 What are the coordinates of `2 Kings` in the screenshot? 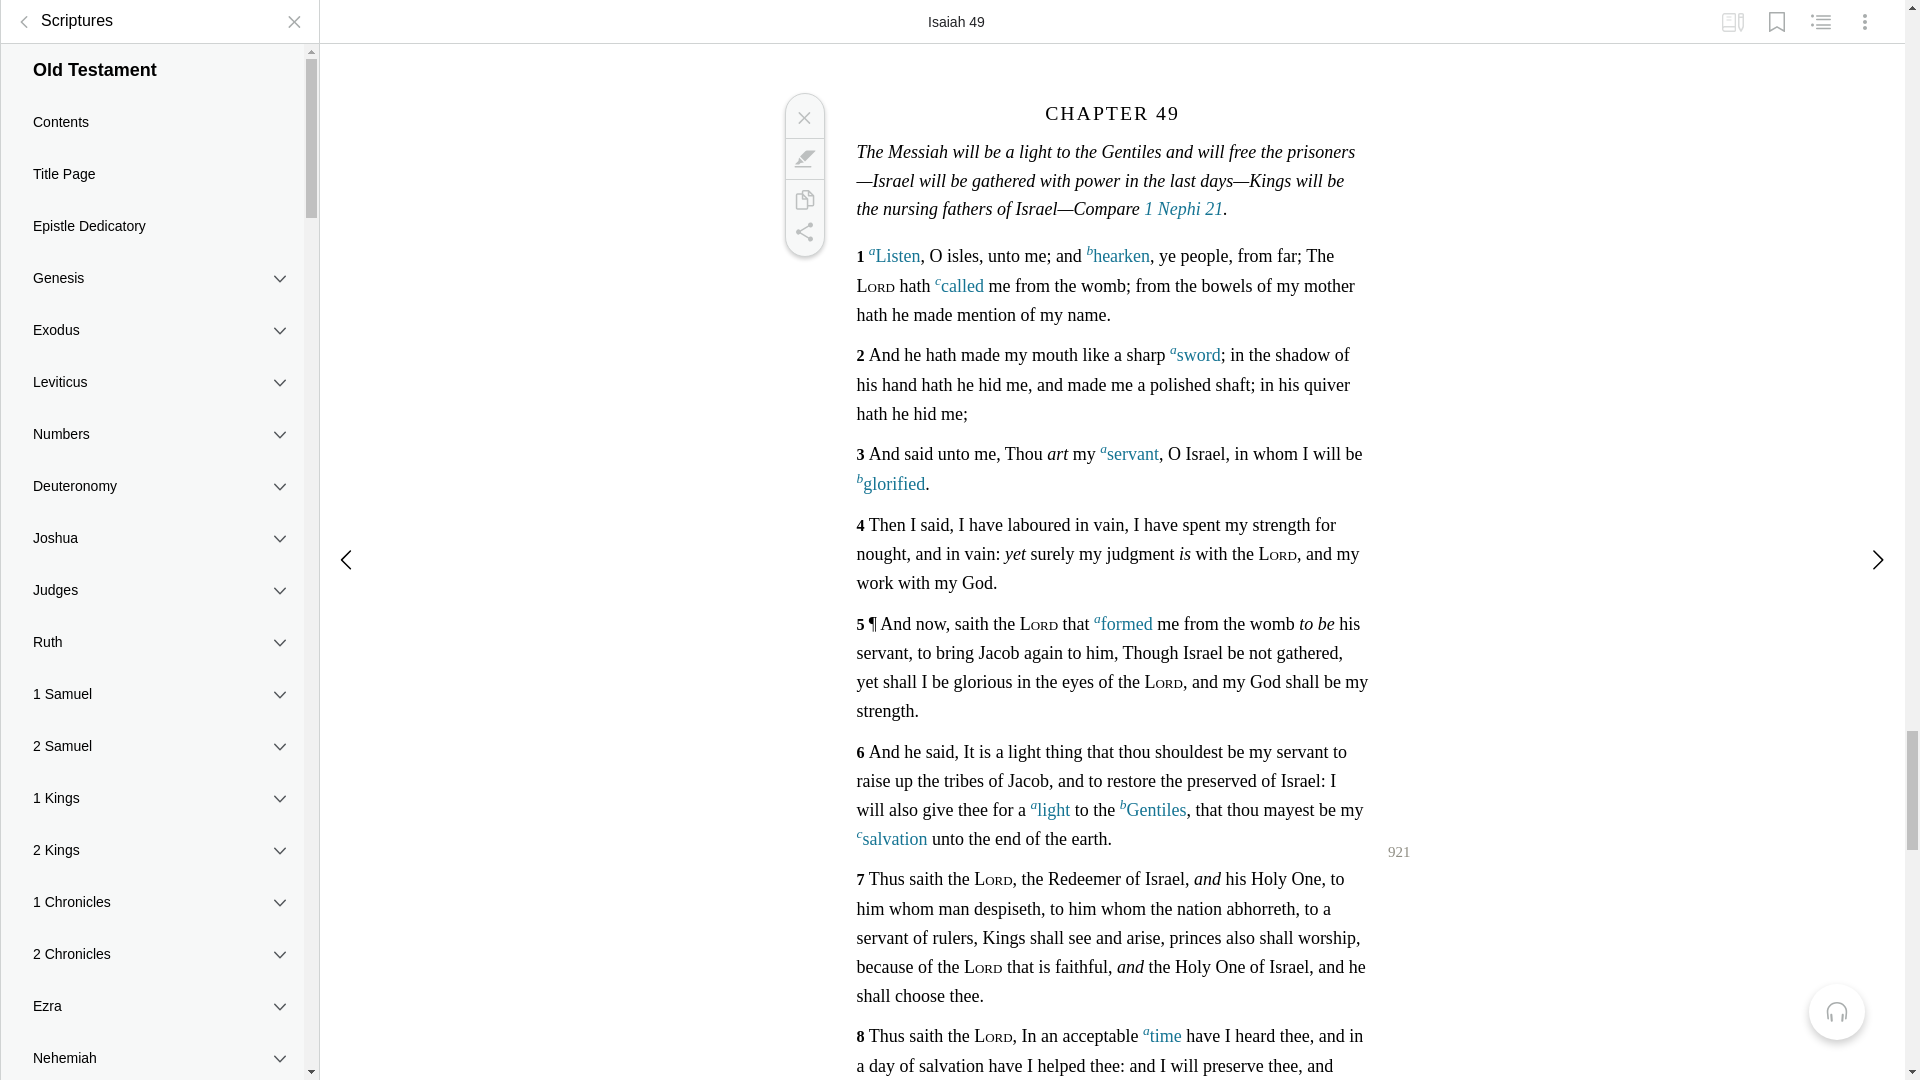 It's located at (152, 834).